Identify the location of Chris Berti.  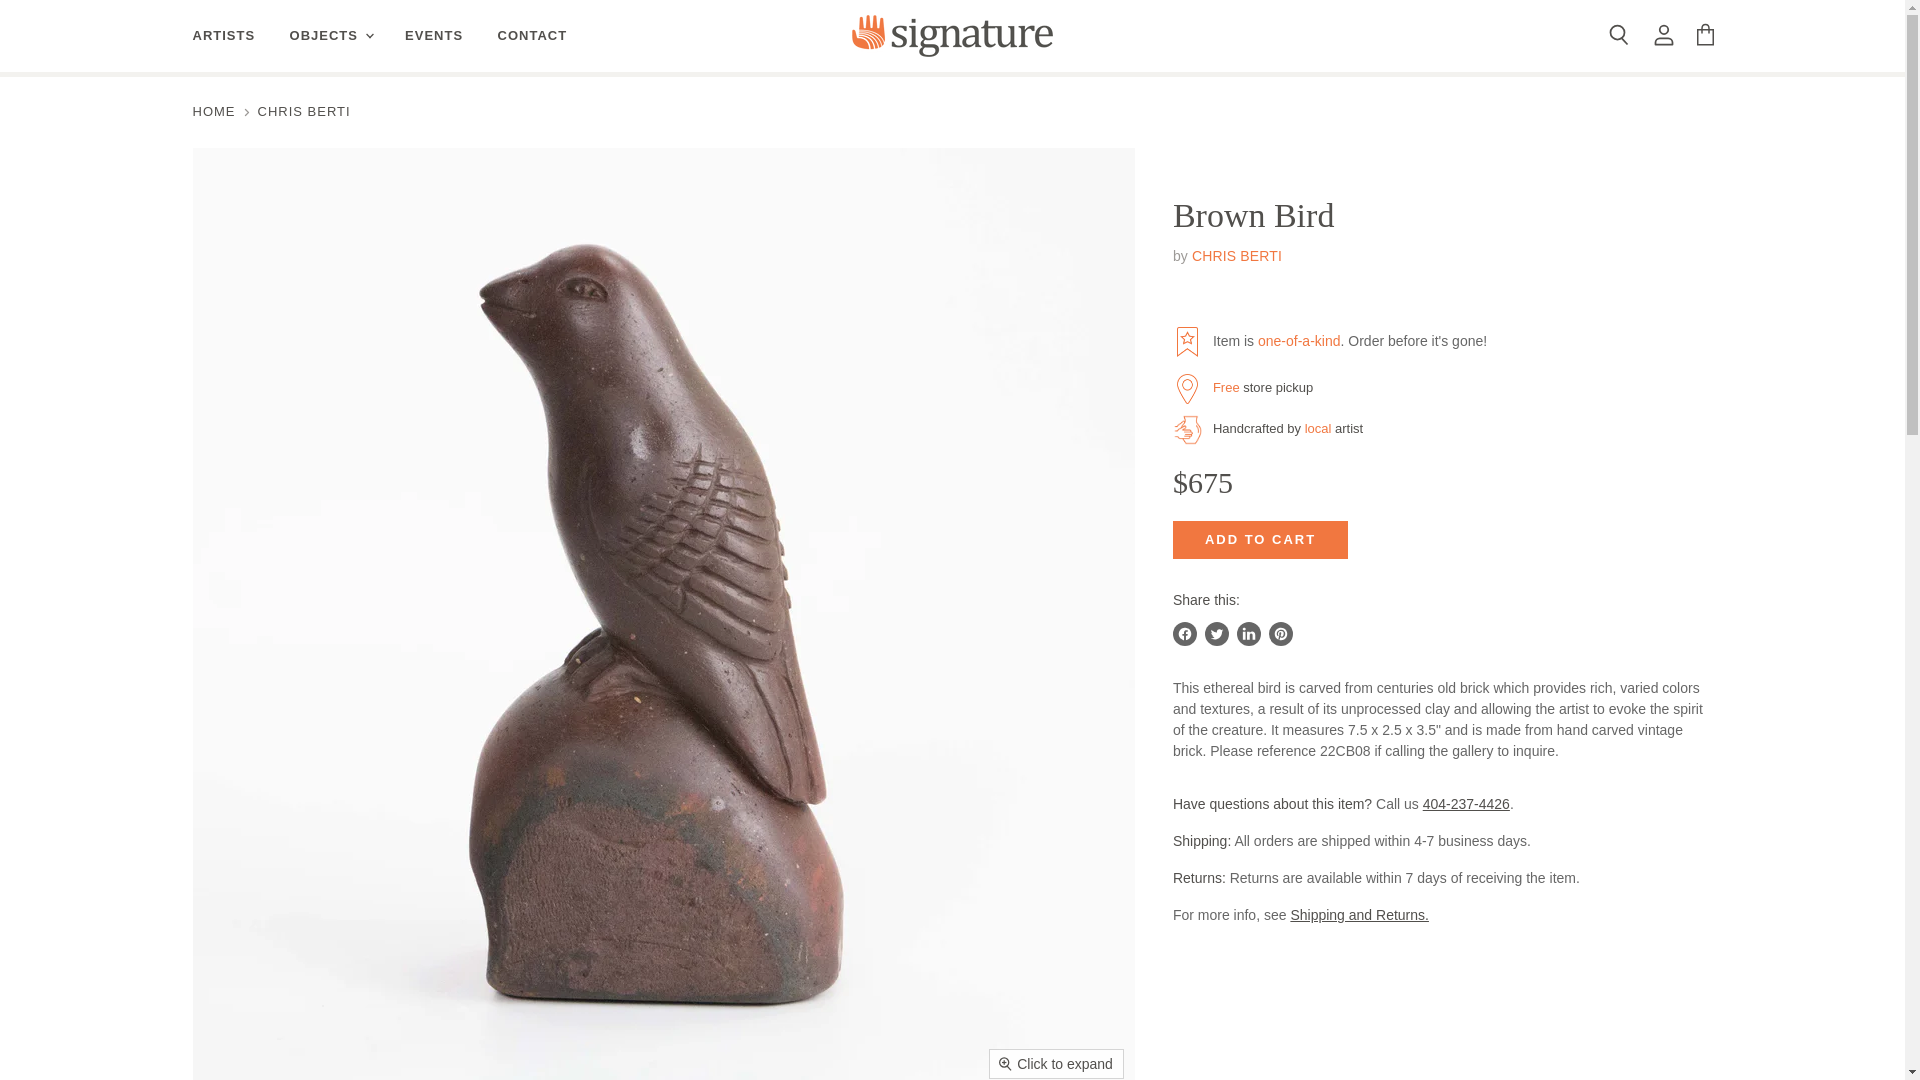
(1237, 256).